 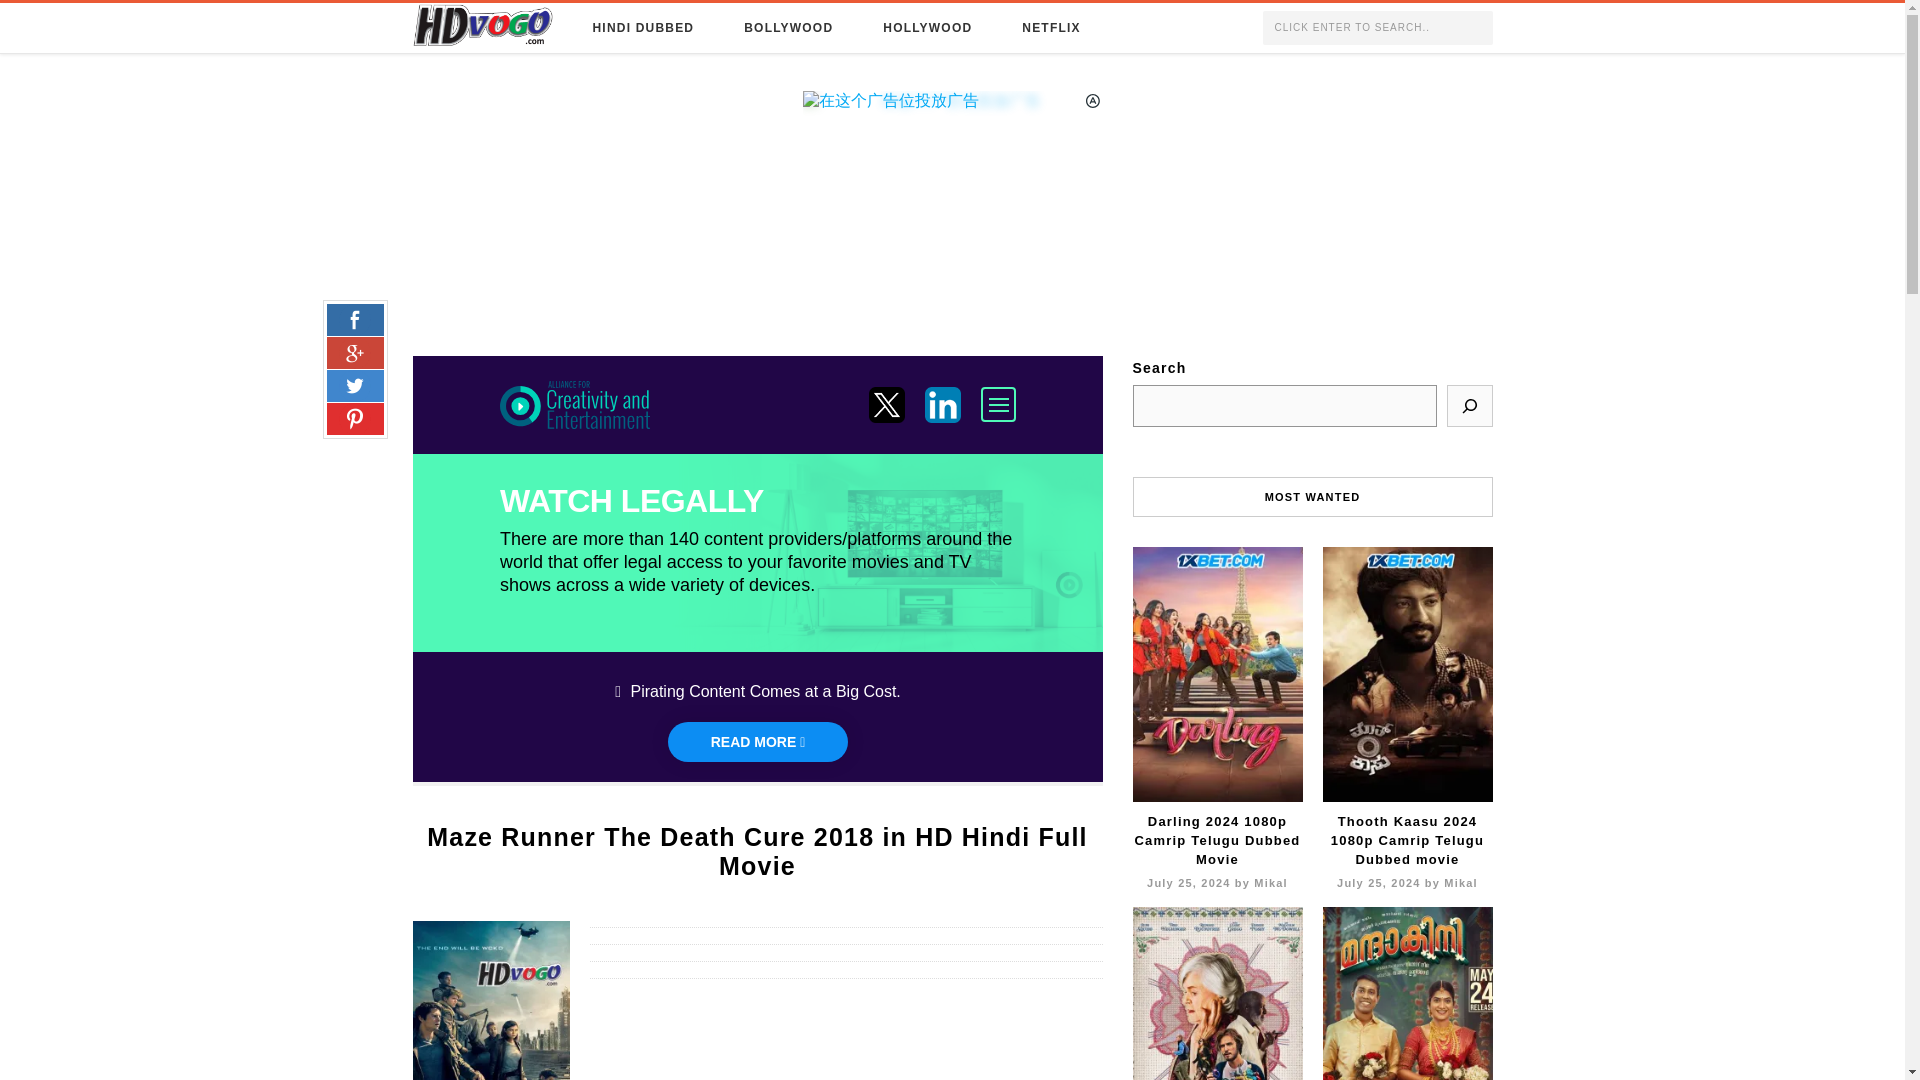 What do you see at coordinates (927, 28) in the screenshot?
I see `HOLLYWOOD` at bounding box center [927, 28].